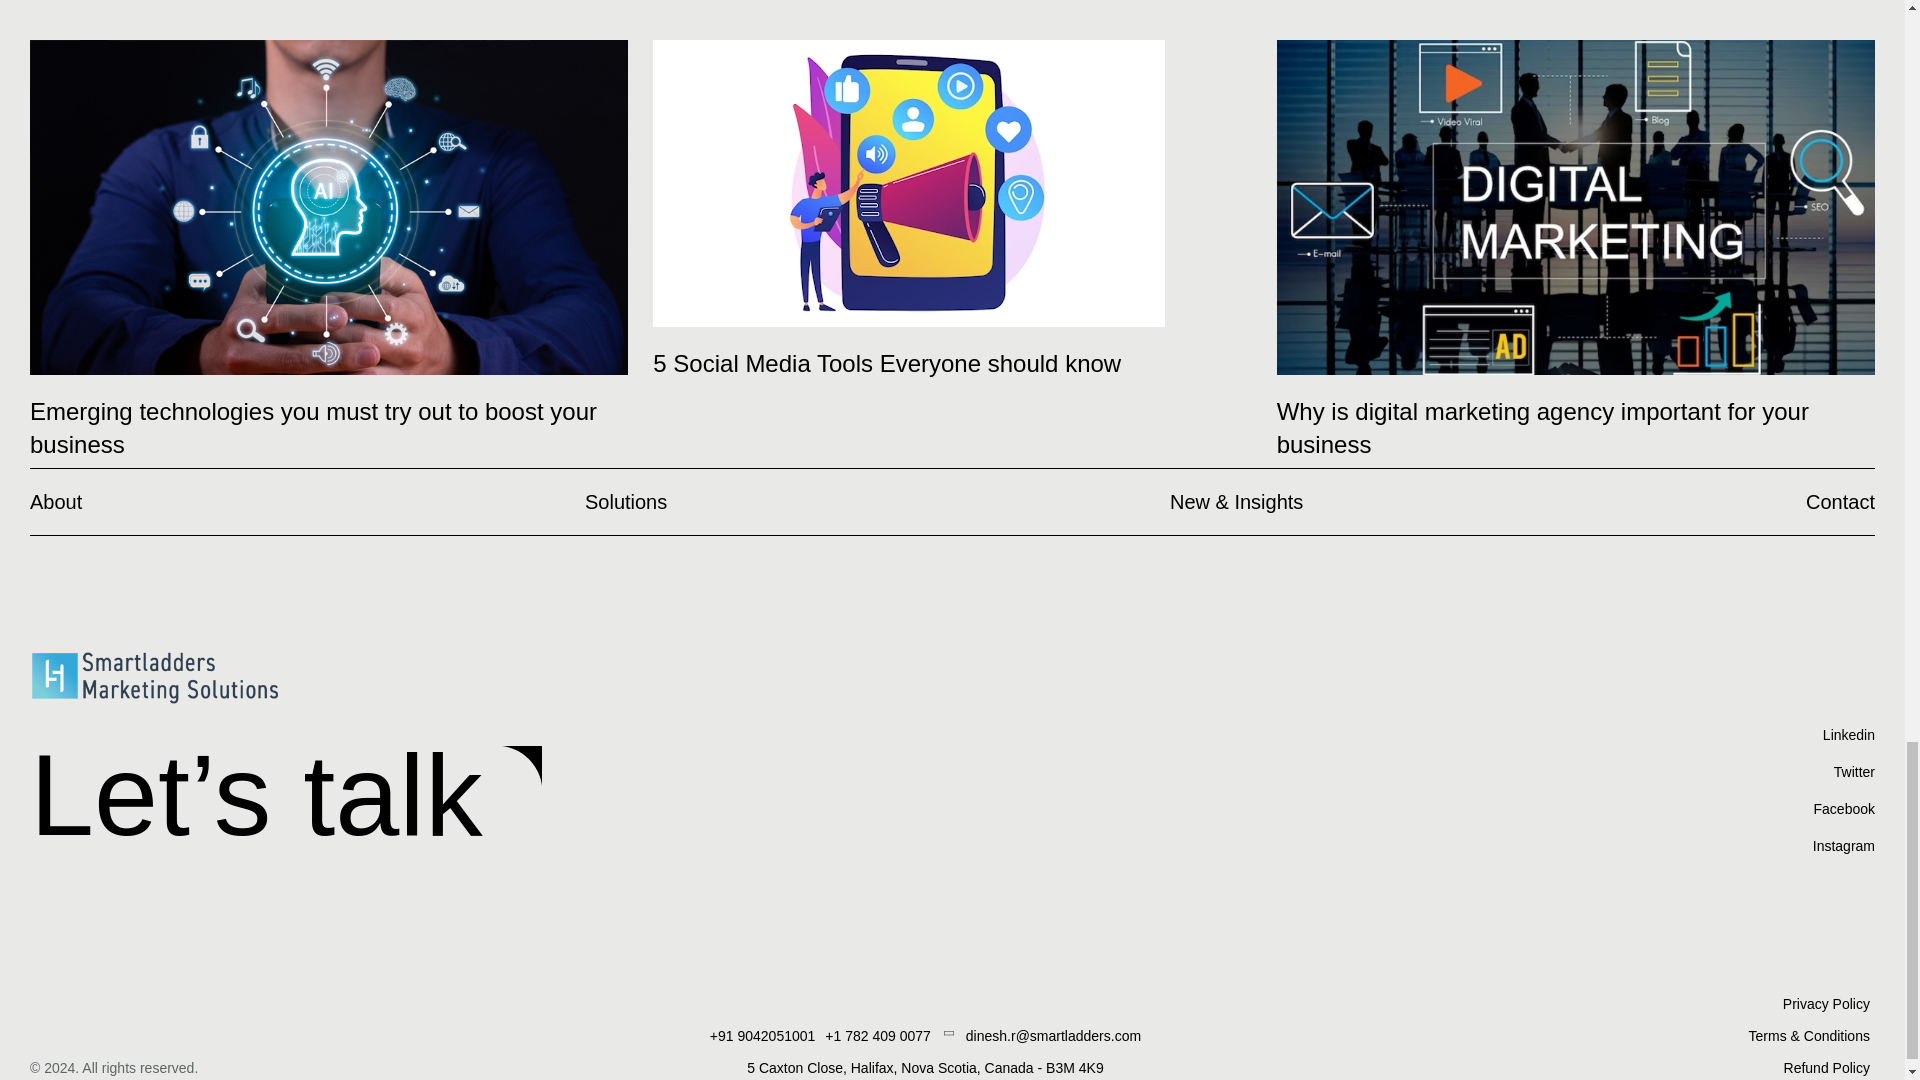 The height and width of the screenshot is (1080, 1920). Describe the element at coordinates (1844, 846) in the screenshot. I see `Instagram` at that location.